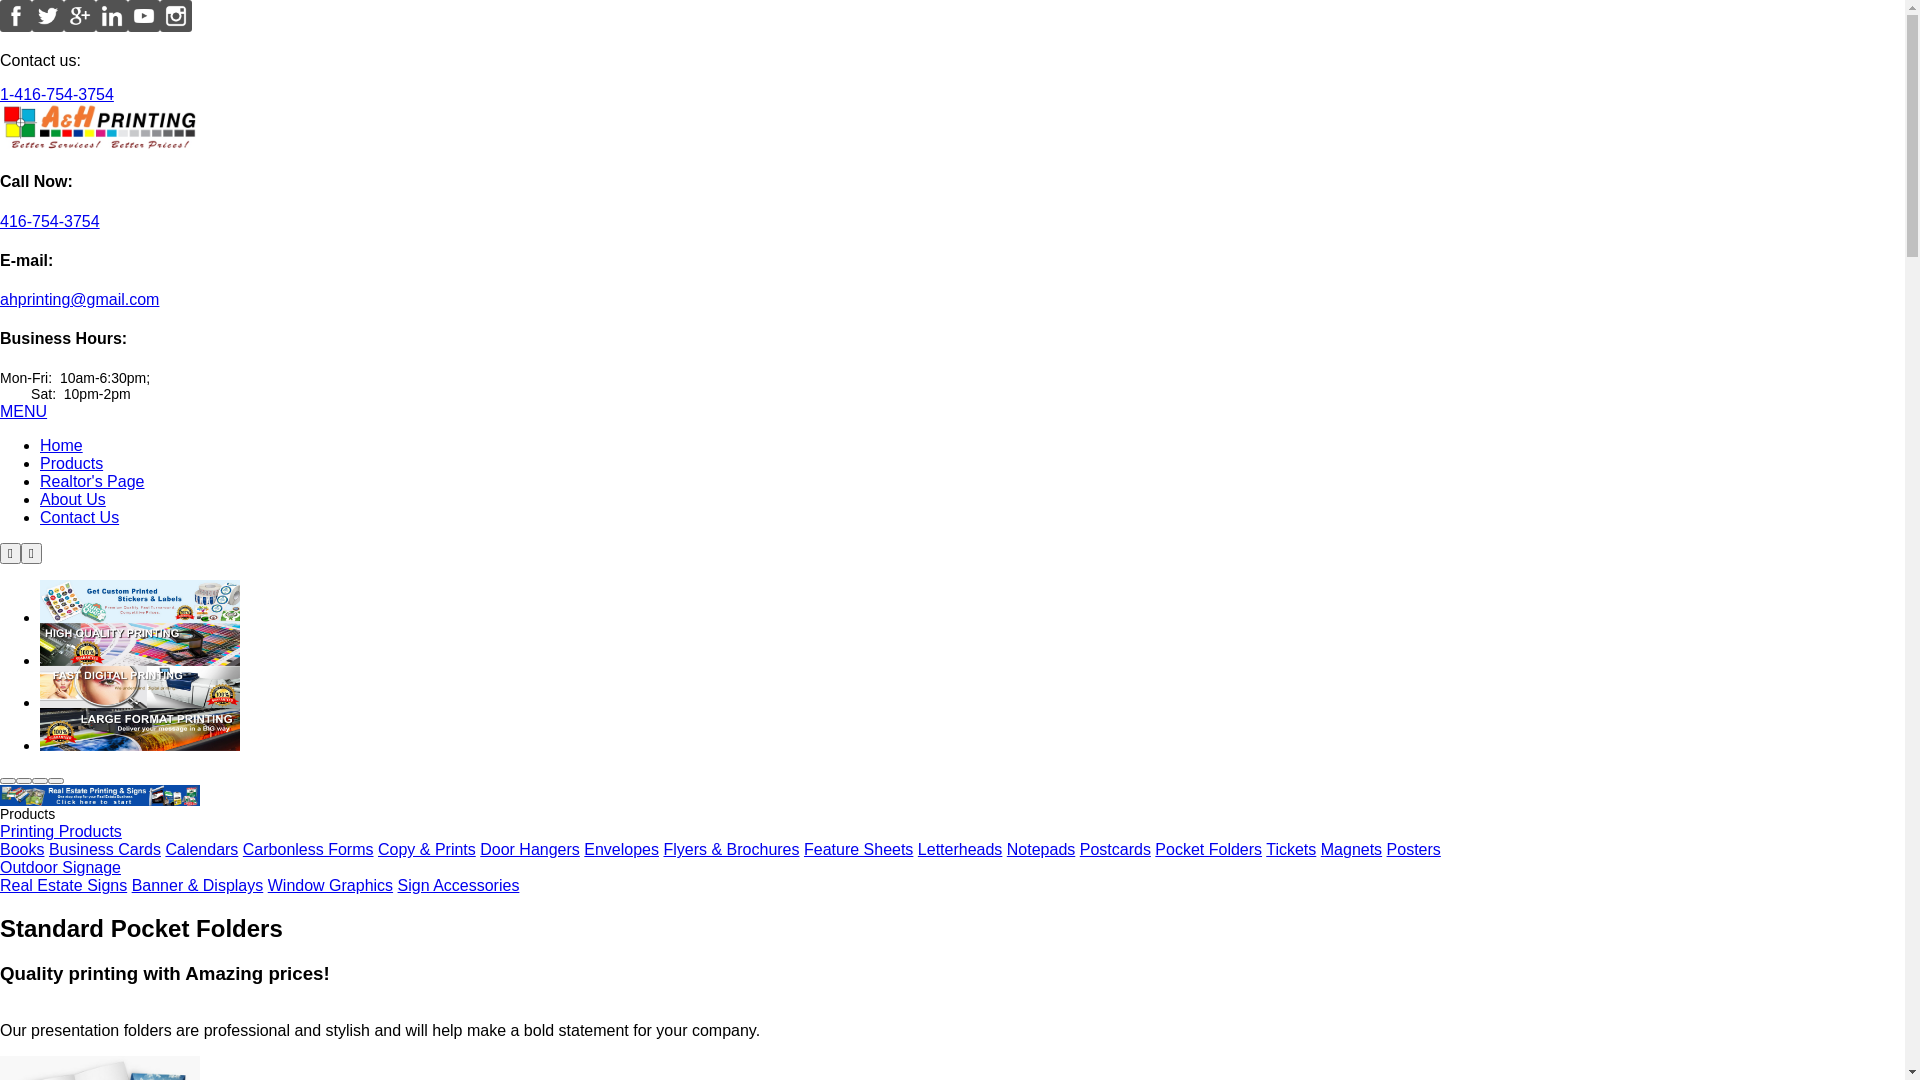 This screenshot has width=1920, height=1080. I want to click on Printing Products, so click(61, 832).